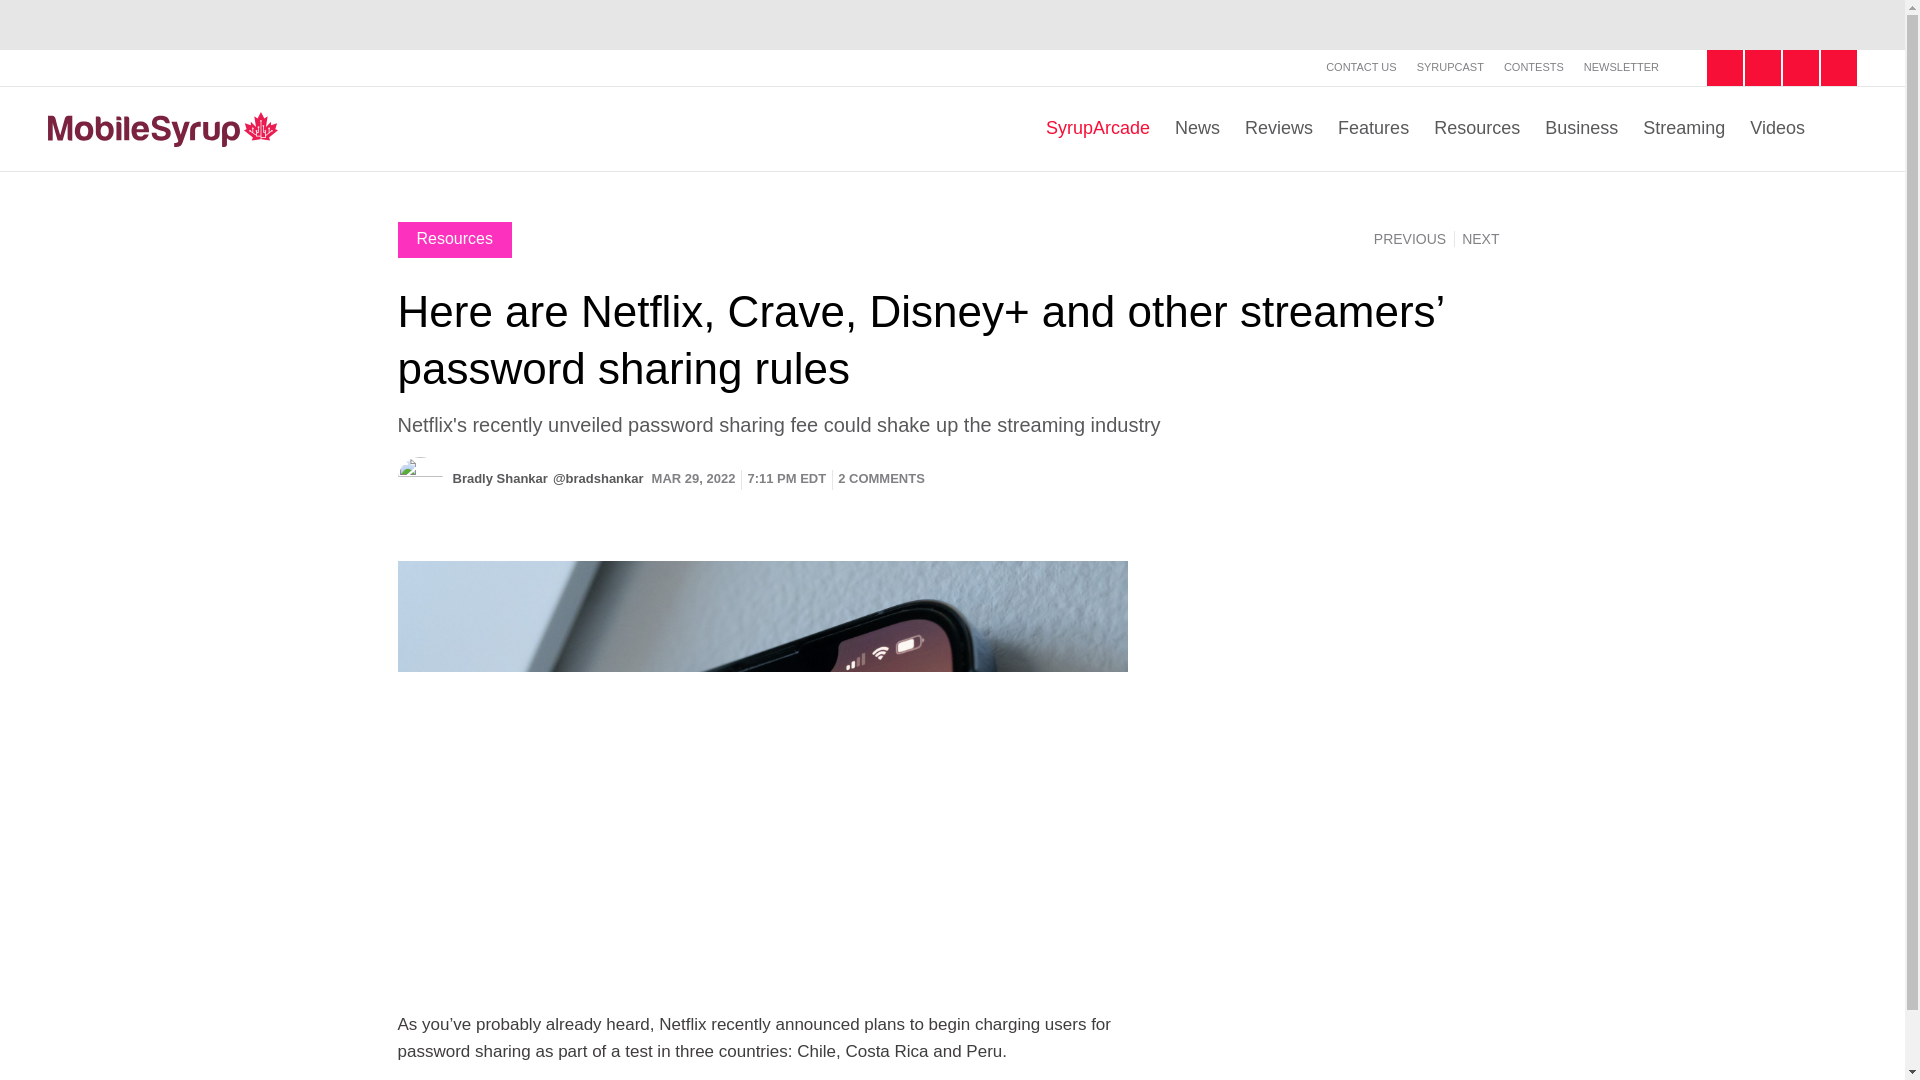  What do you see at coordinates (1098, 128) in the screenshot?
I see `SyrupArcade` at bounding box center [1098, 128].